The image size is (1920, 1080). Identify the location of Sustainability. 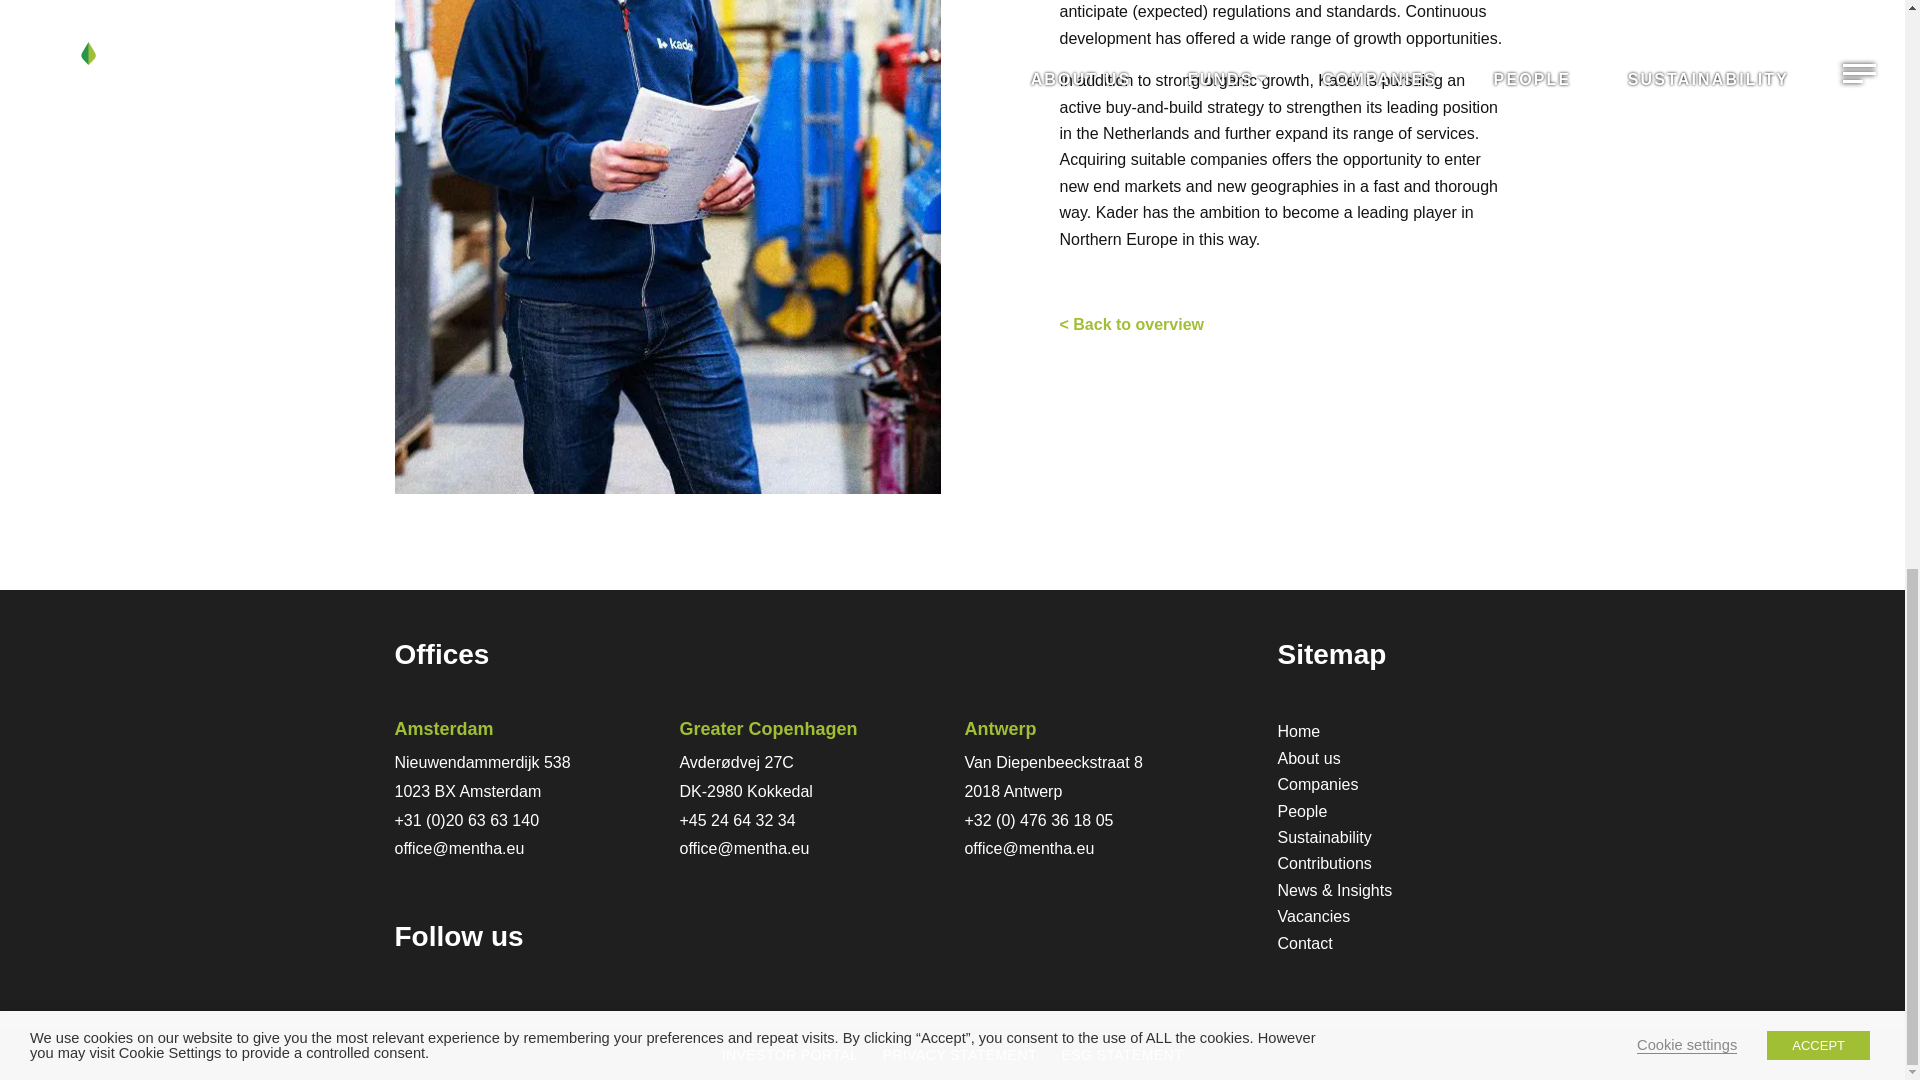
(1394, 838).